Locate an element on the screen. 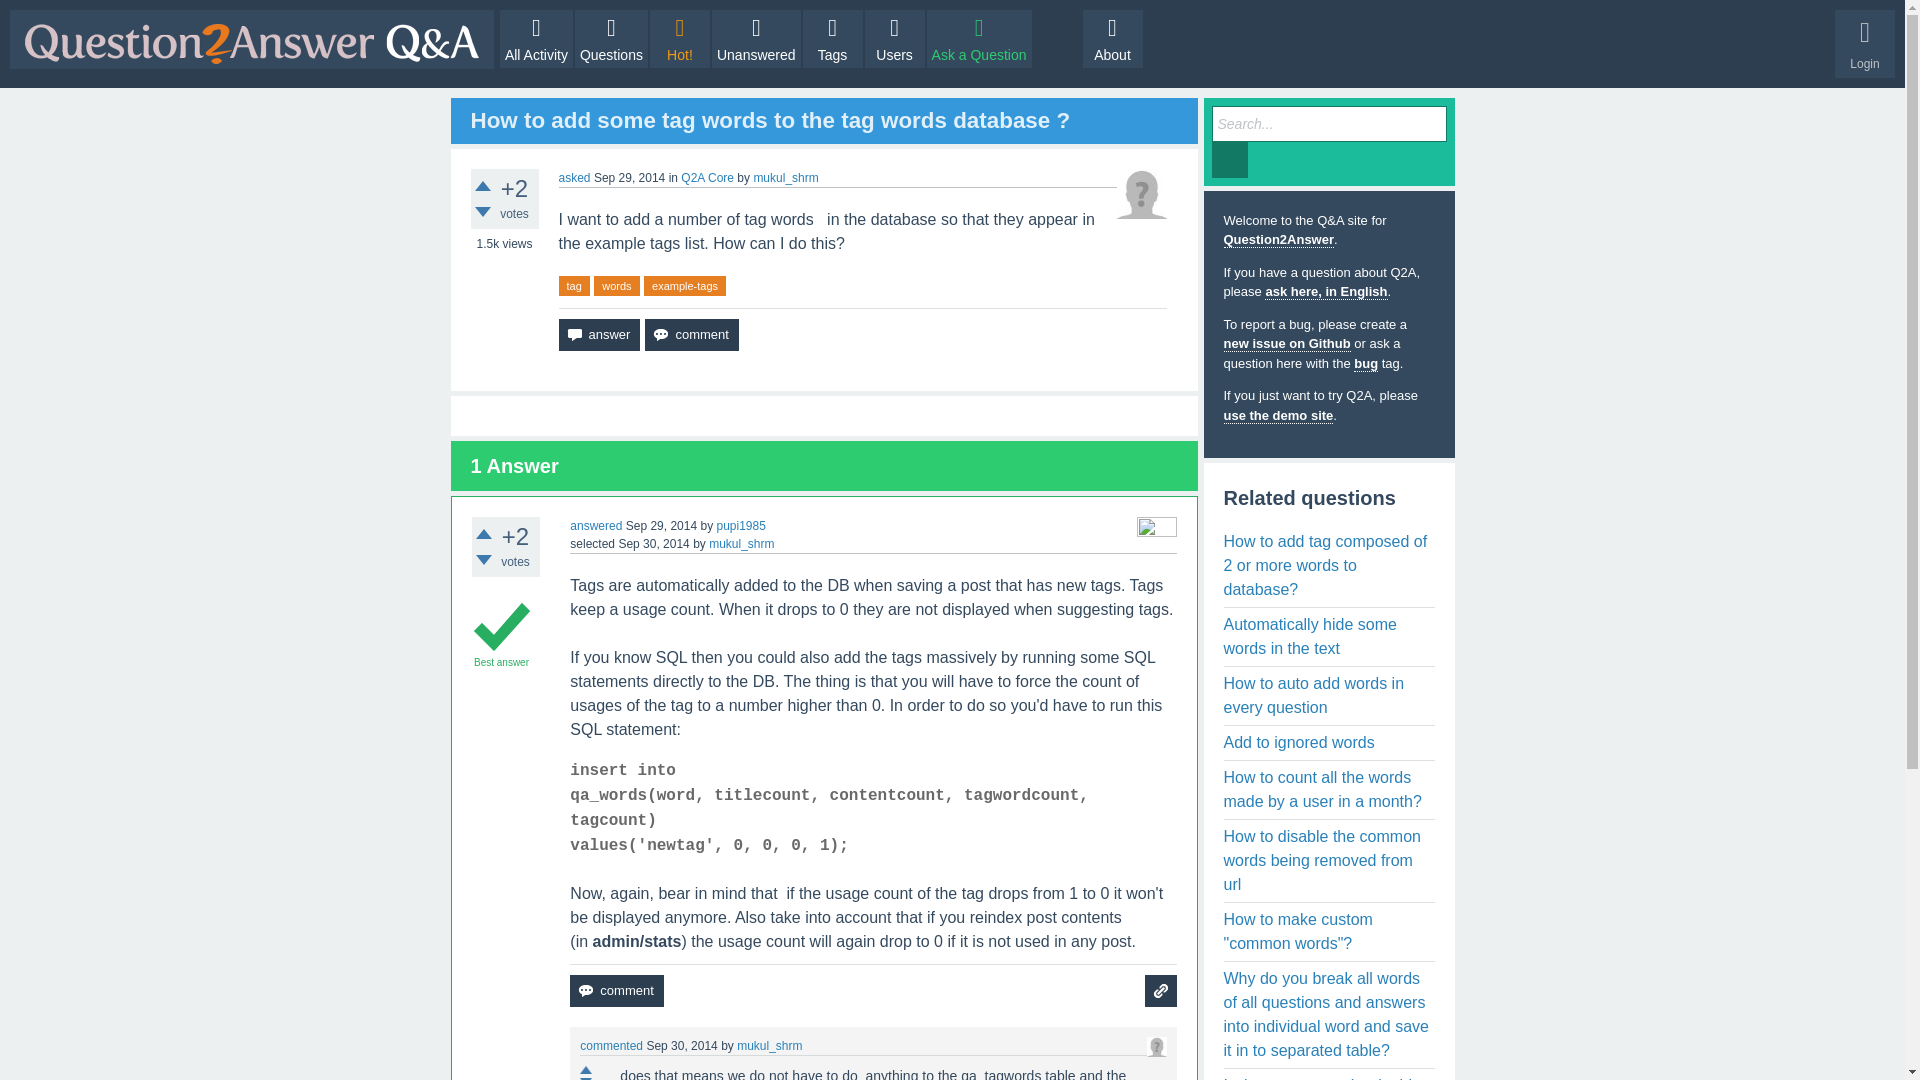  pupi1985 is located at coordinates (740, 526).